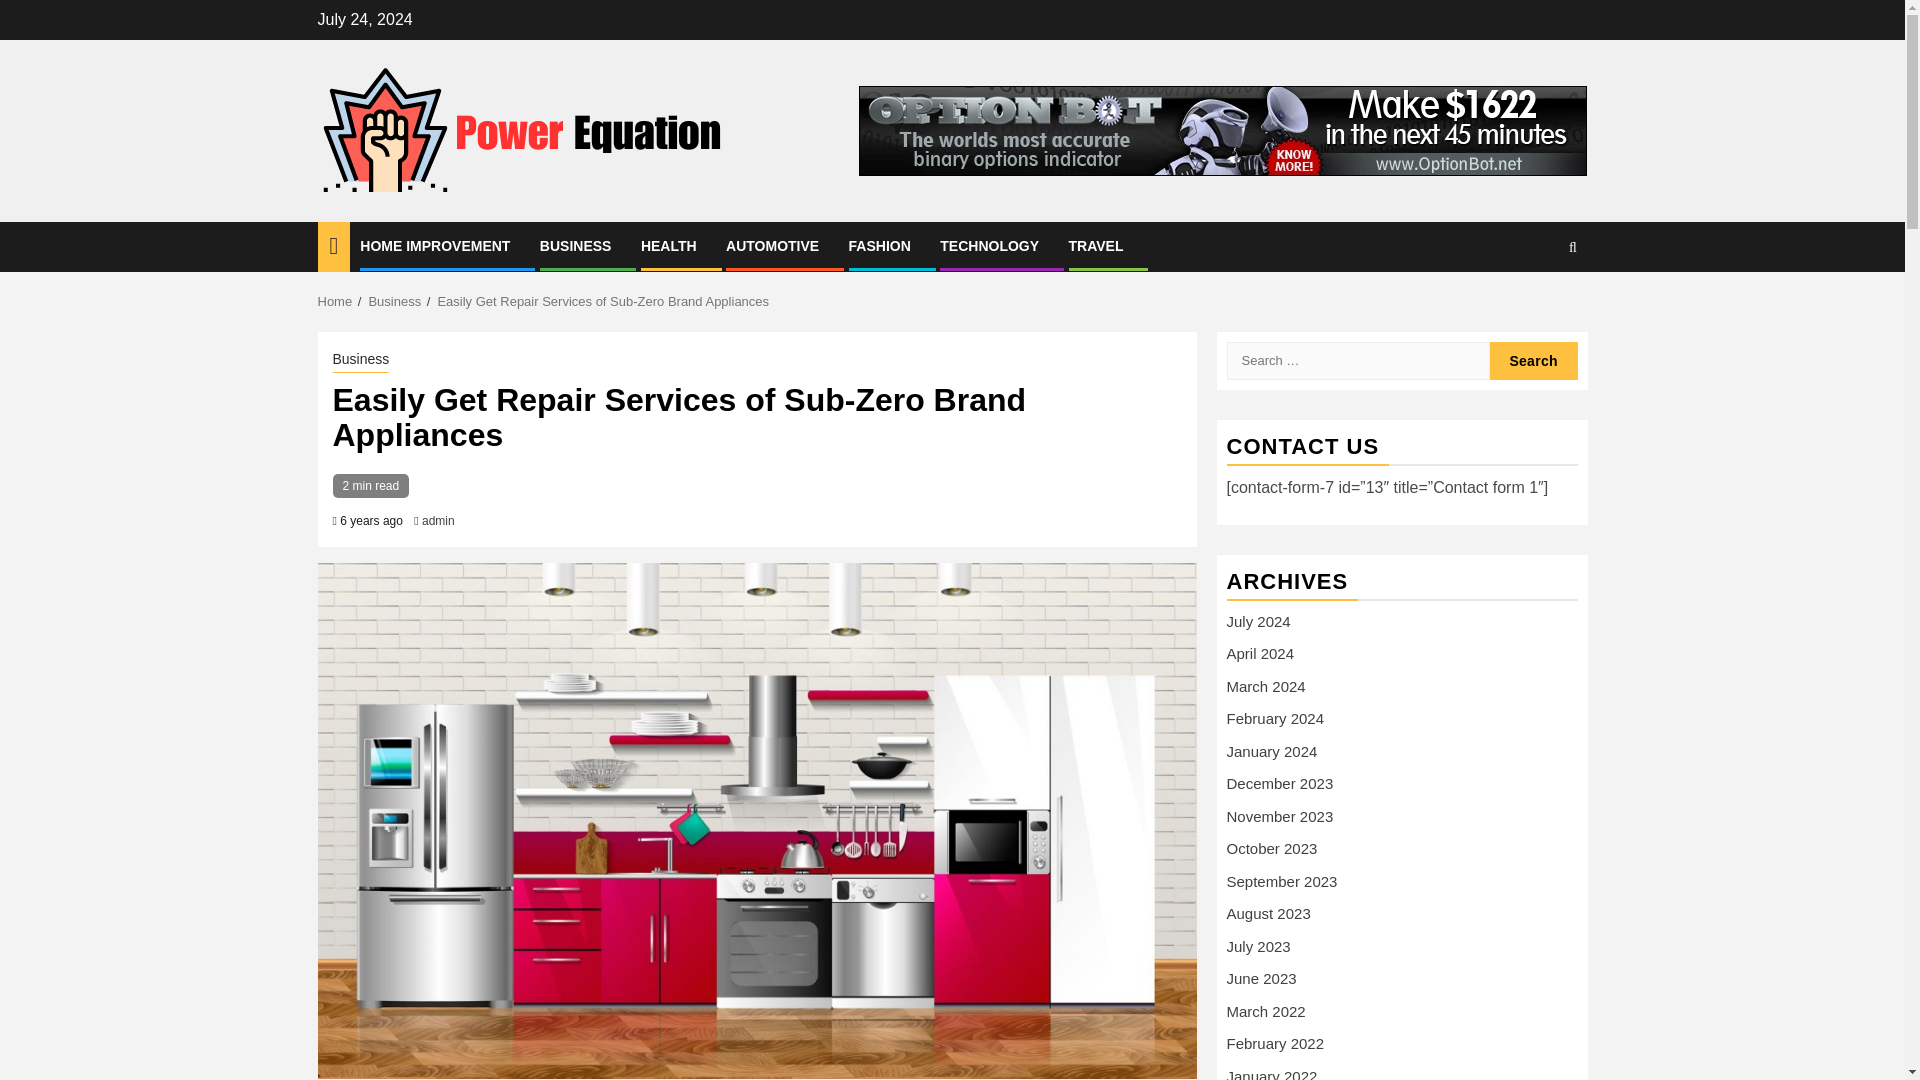 Image resolution: width=1920 pixels, height=1080 pixels. I want to click on Easily Get Repair Services of Sub-Zero Brand Appliances, so click(603, 300).